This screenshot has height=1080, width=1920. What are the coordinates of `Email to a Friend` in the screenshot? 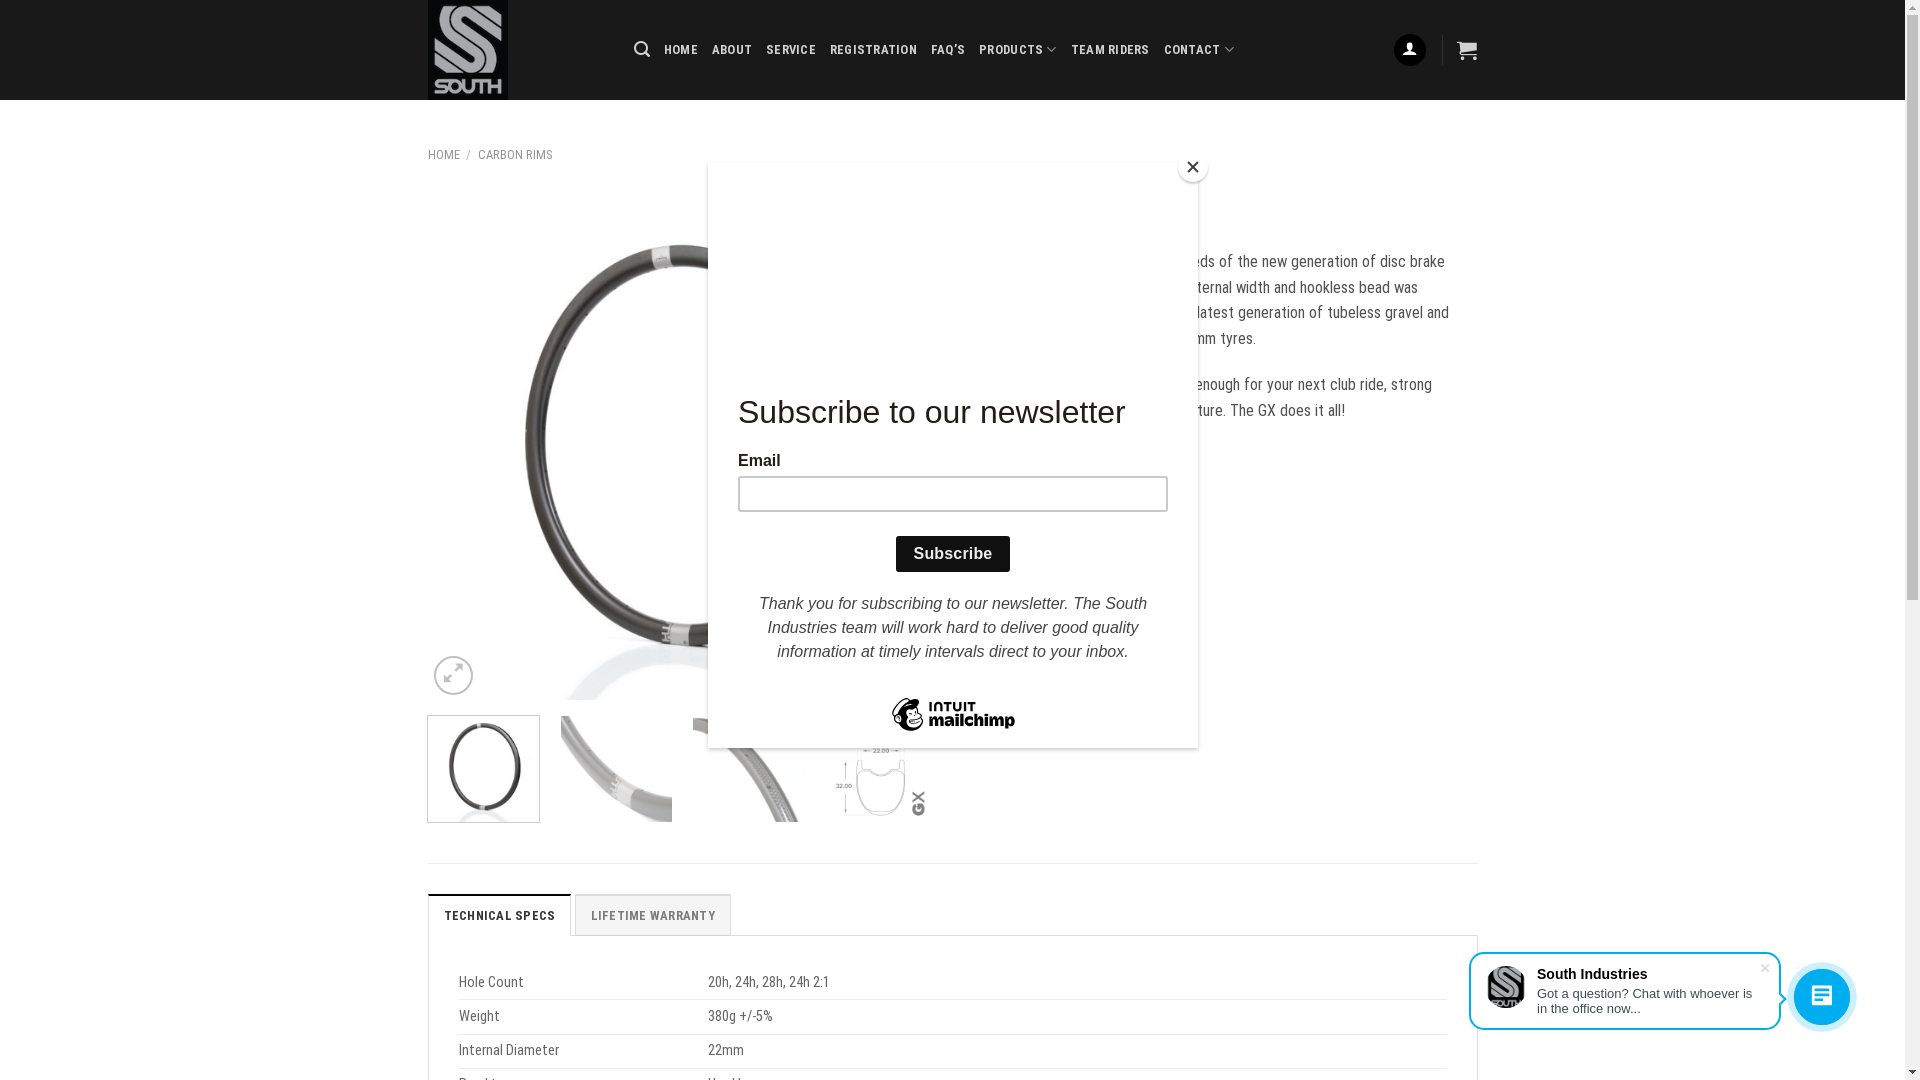 It's located at (1058, 460).